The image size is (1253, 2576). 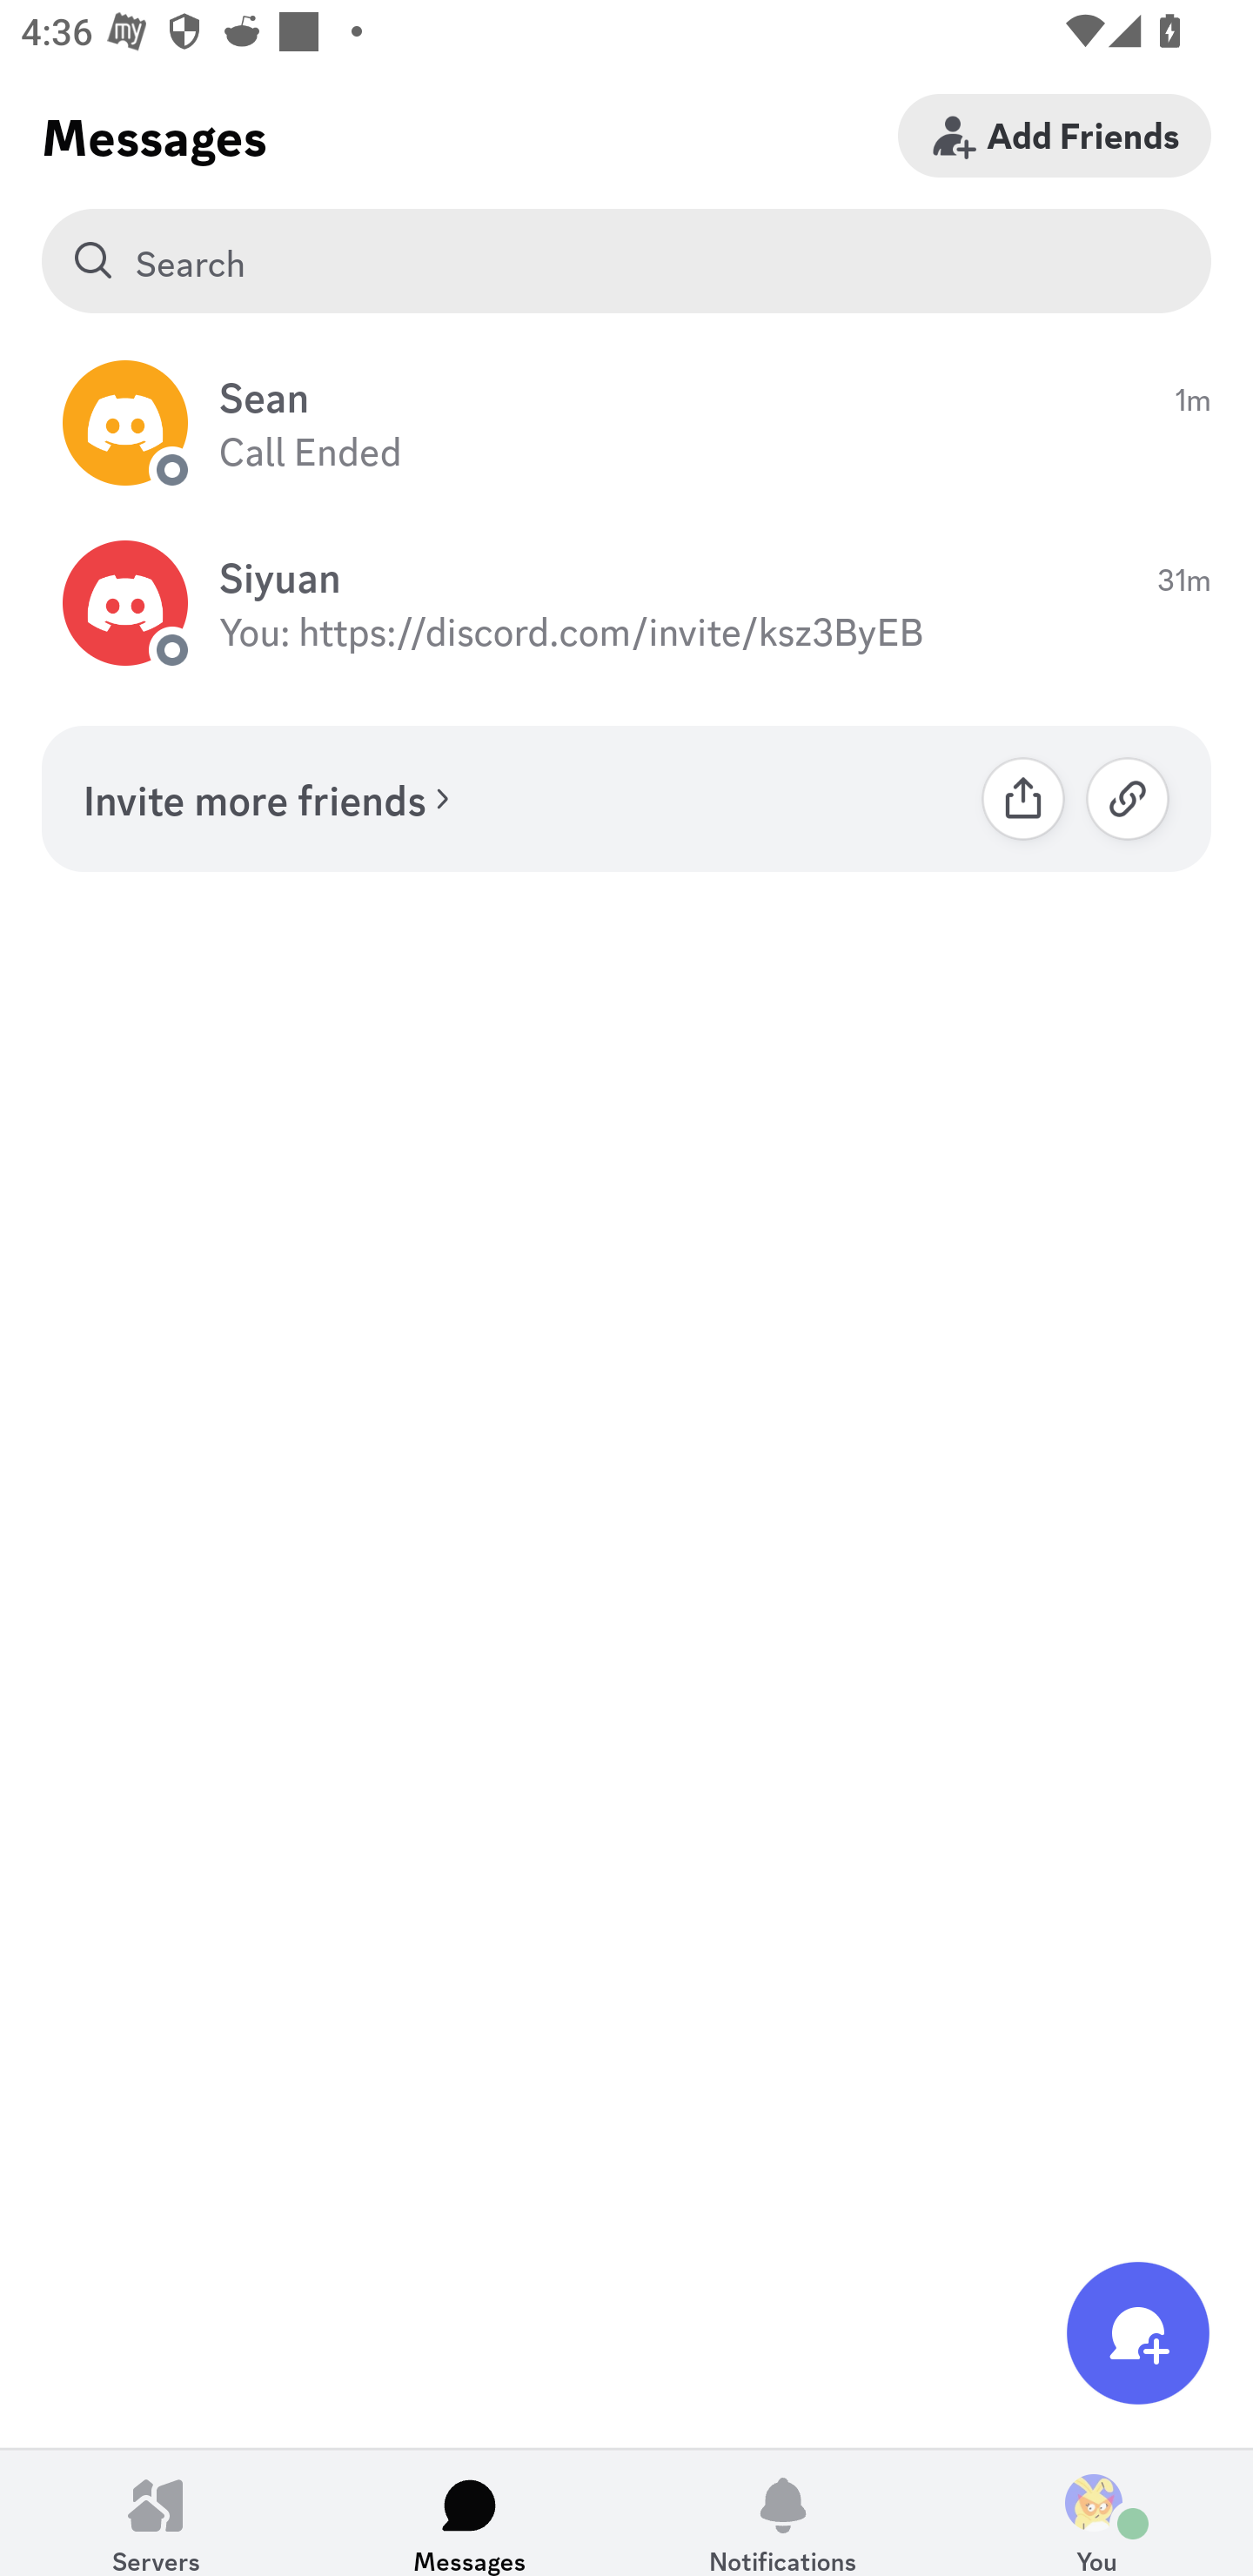 What do you see at coordinates (1055, 135) in the screenshot?
I see `Add Friends` at bounding box center [1055, 135].